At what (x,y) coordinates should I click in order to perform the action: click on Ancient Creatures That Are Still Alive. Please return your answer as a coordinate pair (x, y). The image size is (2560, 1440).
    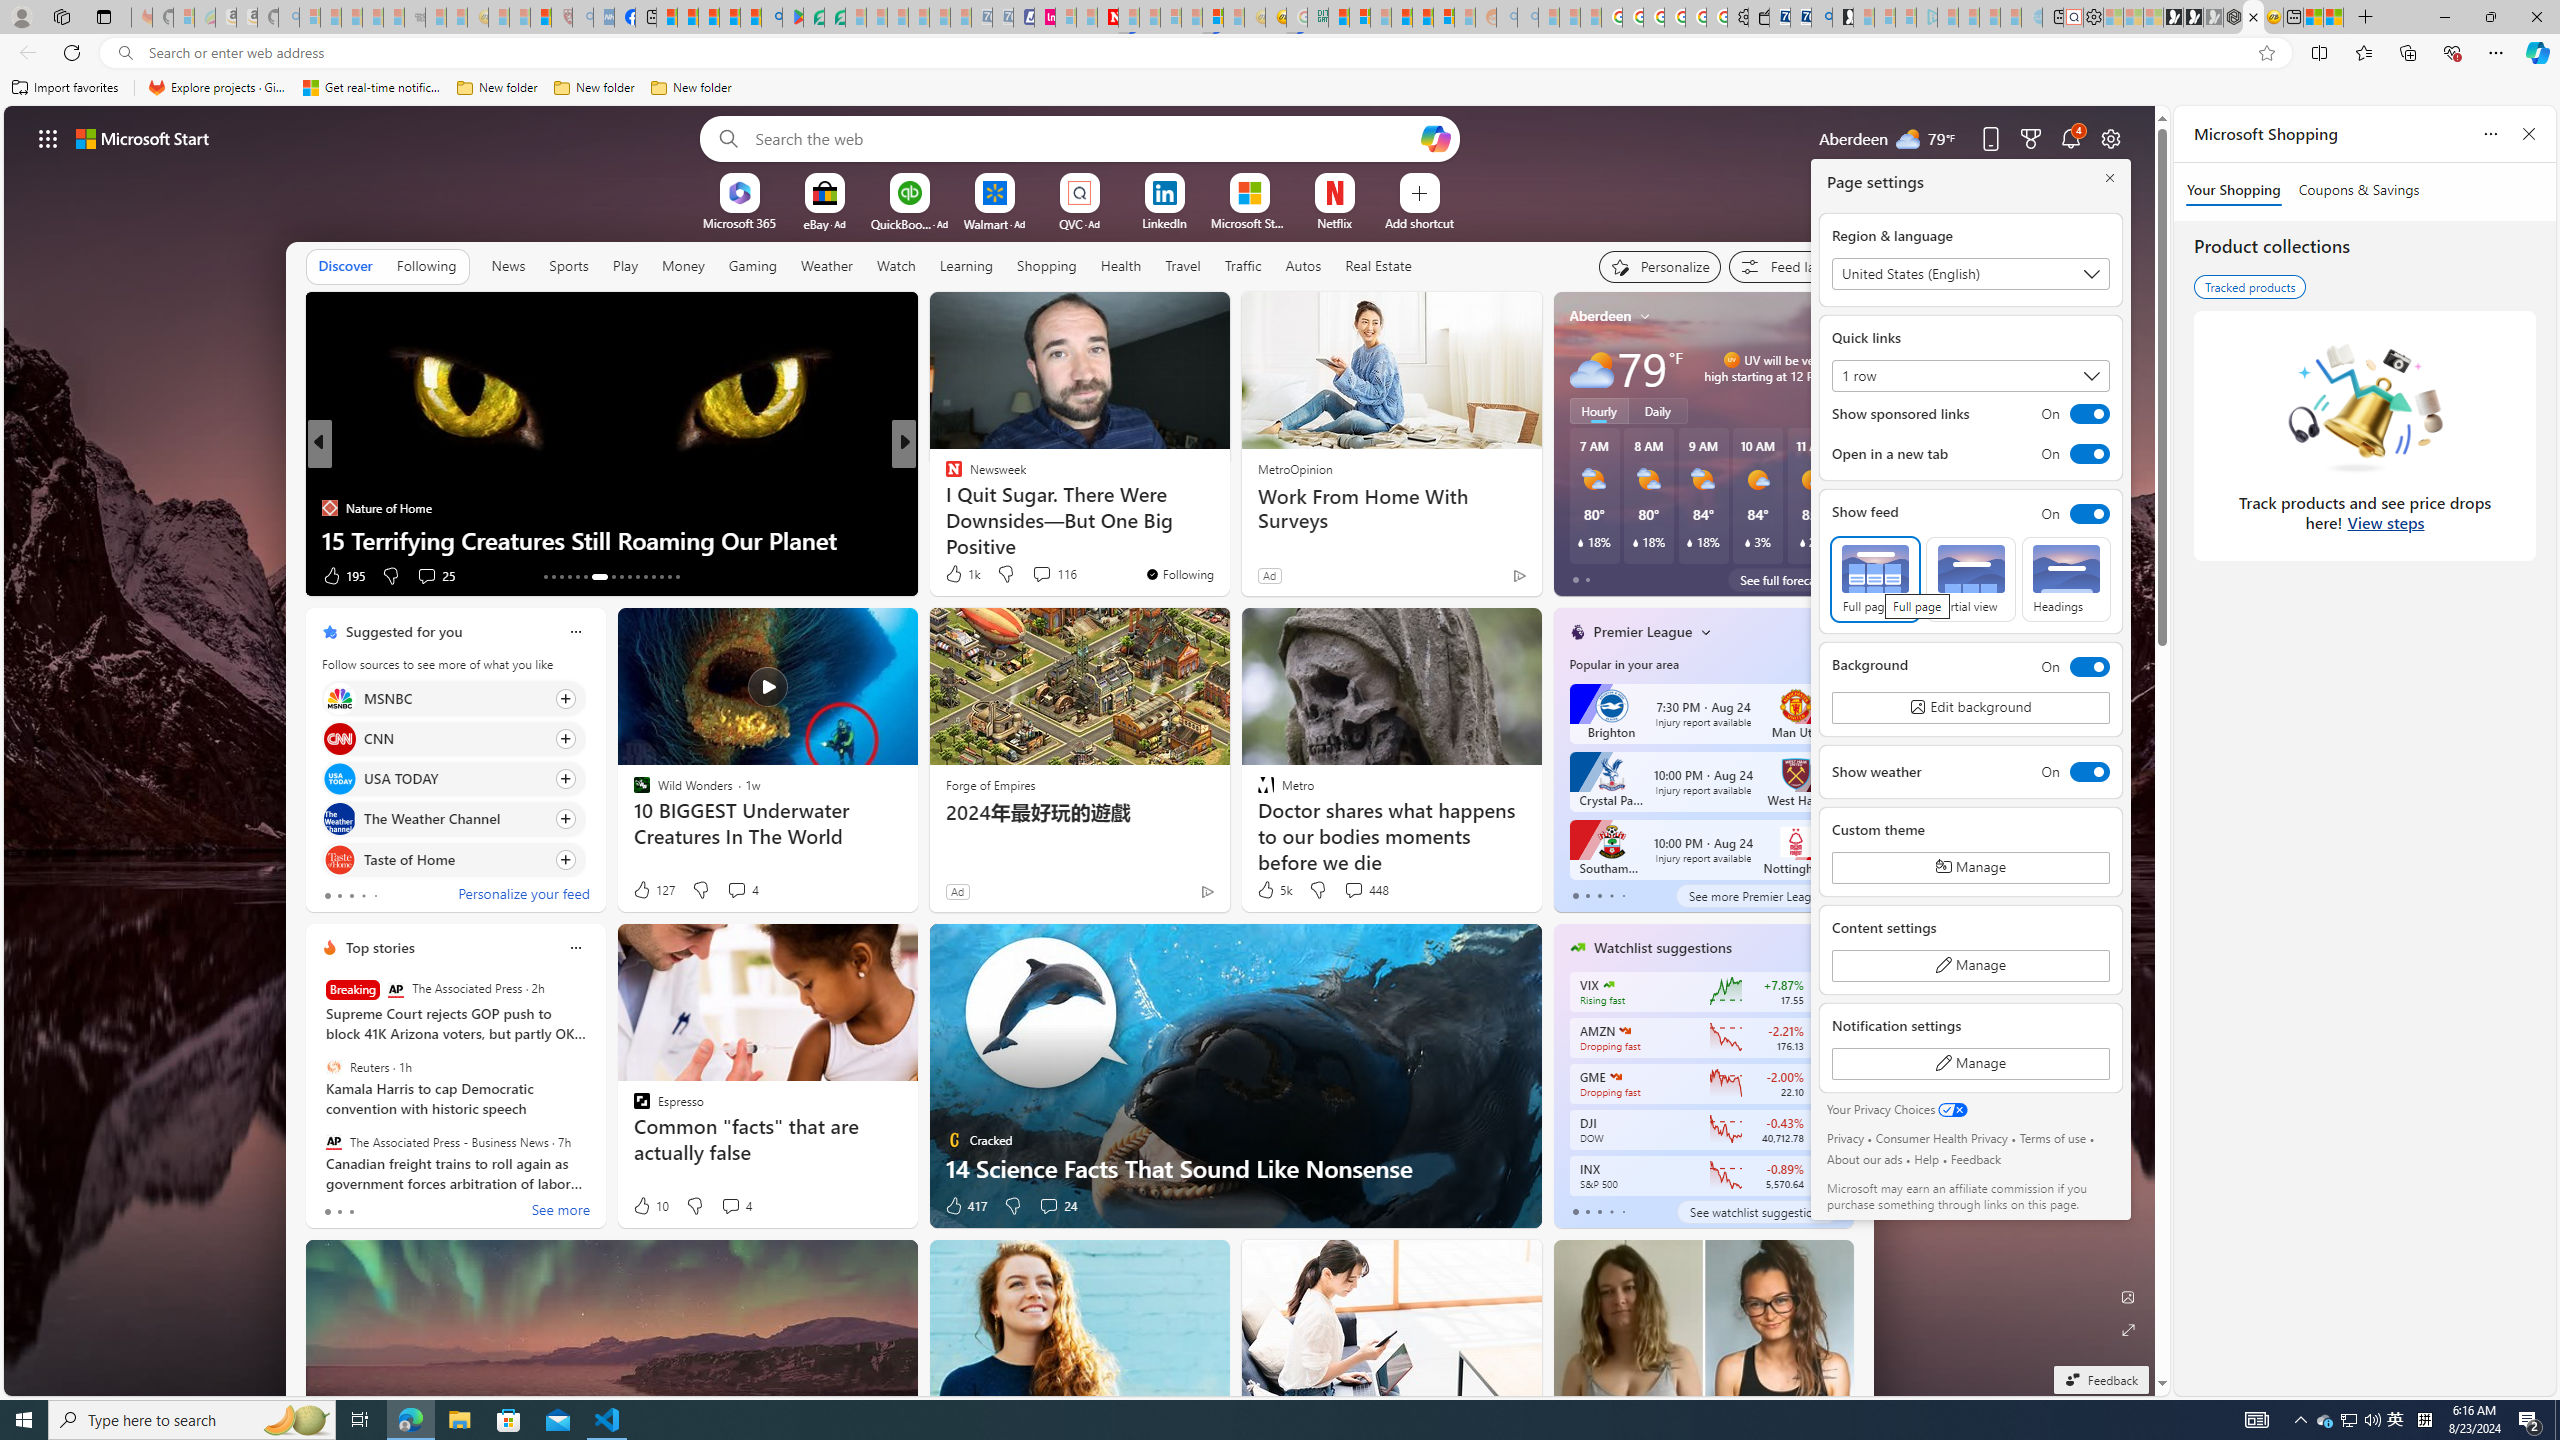
    Looking at the image, I should click on (1227, 540).